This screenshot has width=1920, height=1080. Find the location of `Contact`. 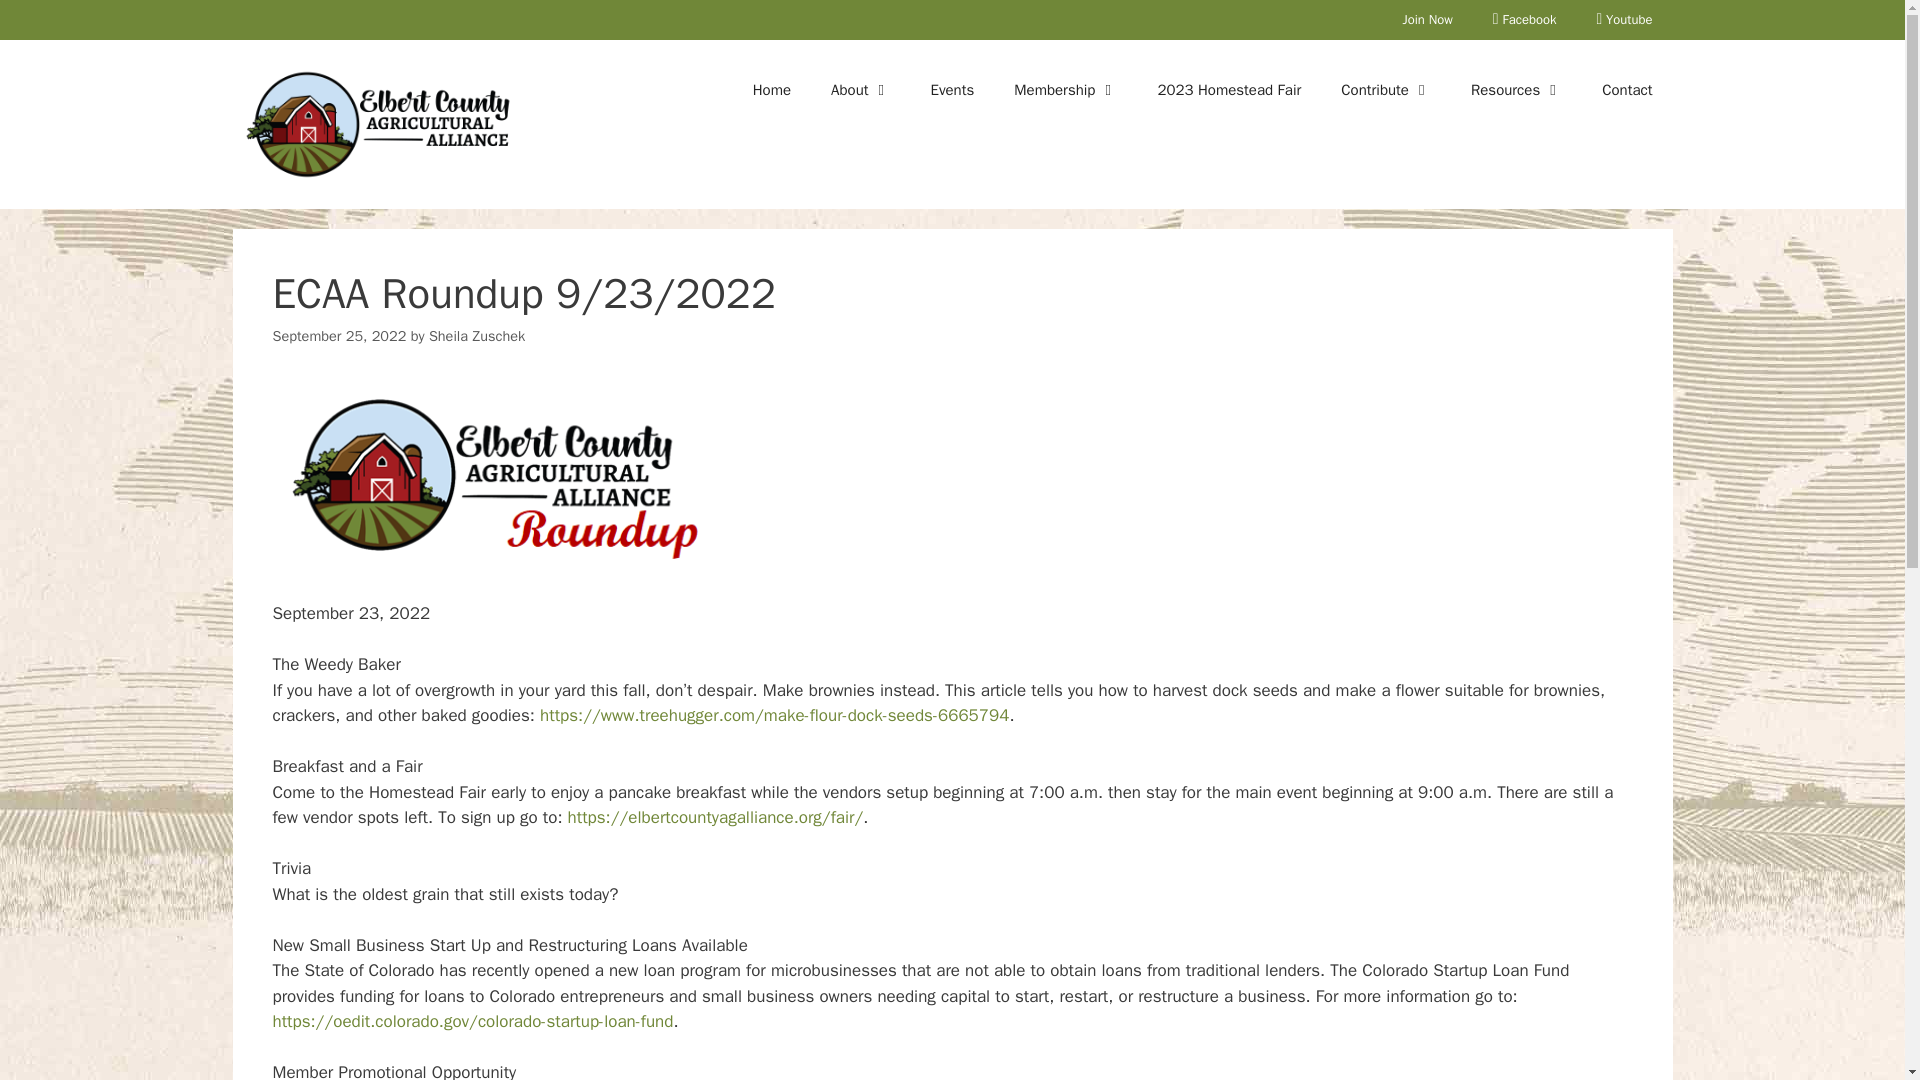

Contact is located at coordinates (1627, 90).